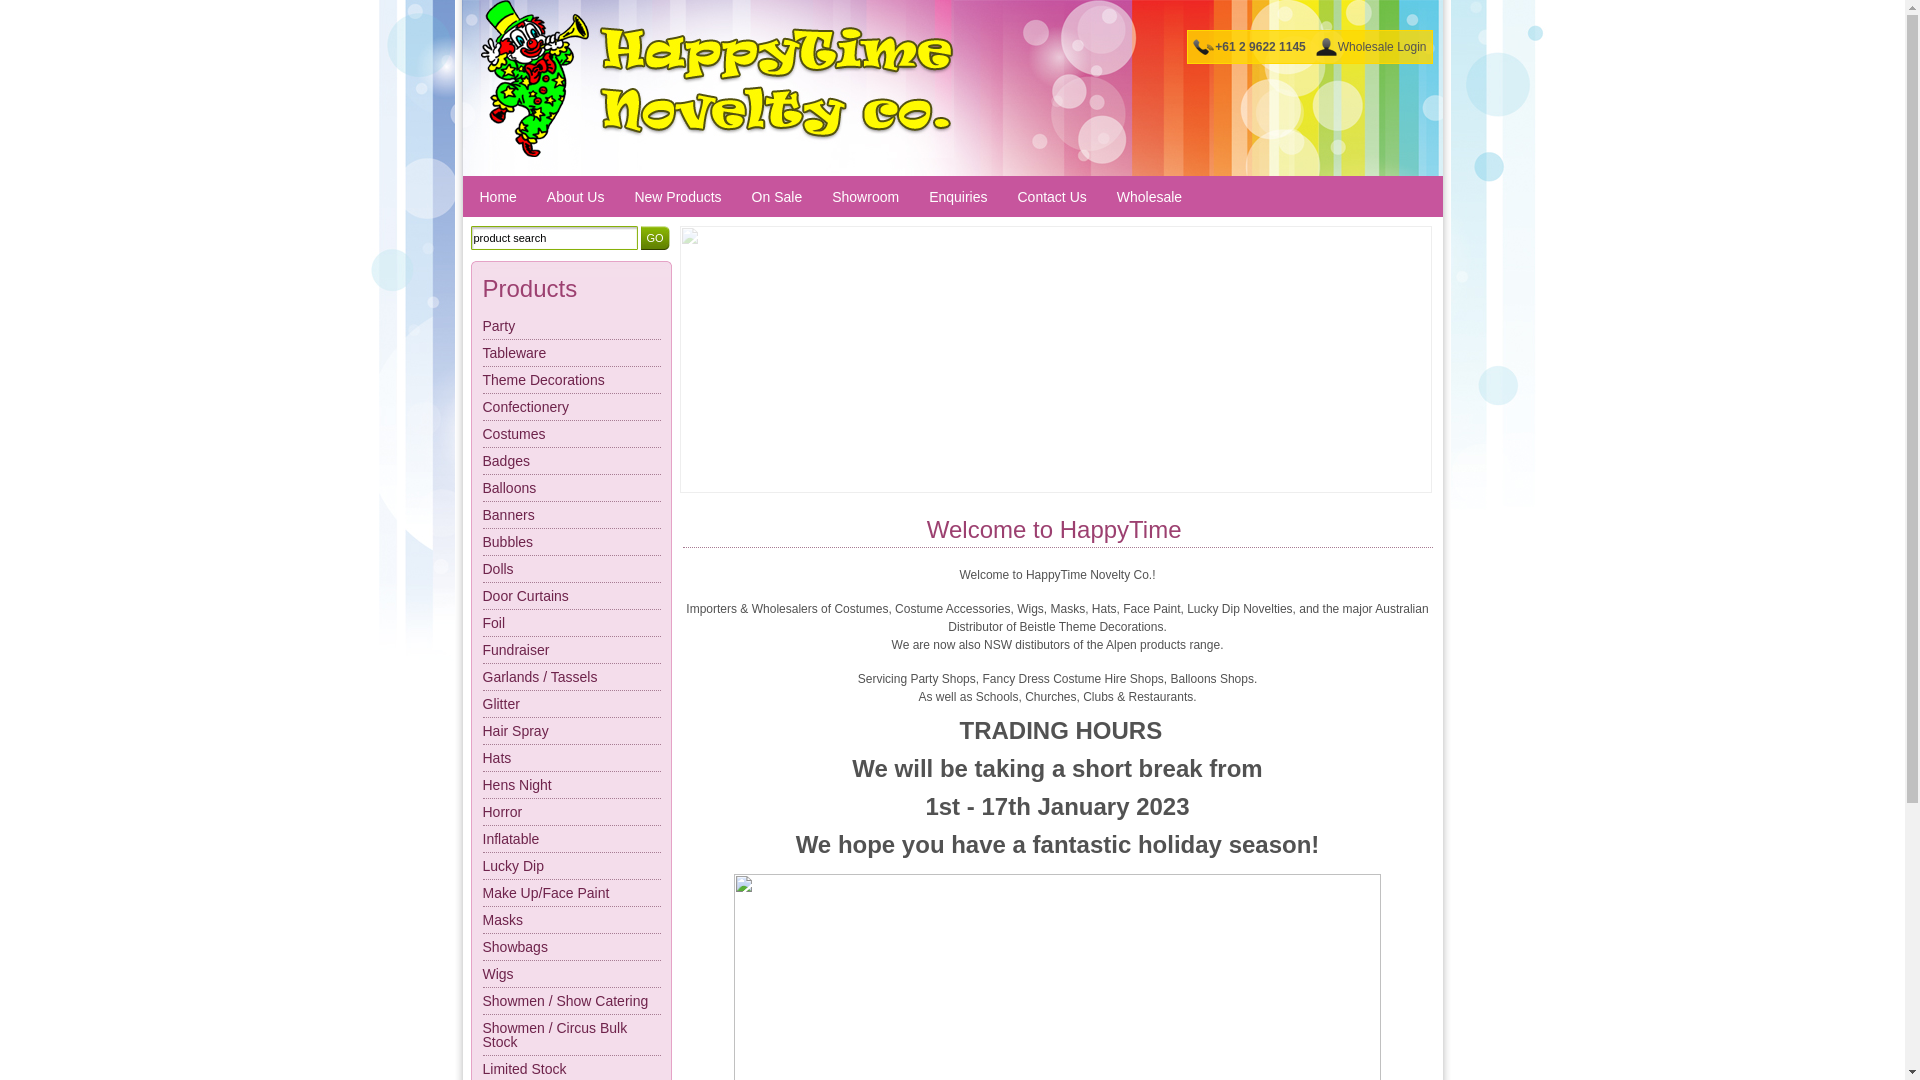 The image size is (1920, 1080). Describe the element at coordinates (571, 380) in the screenshot. I see `Theme Decorations` at that location.